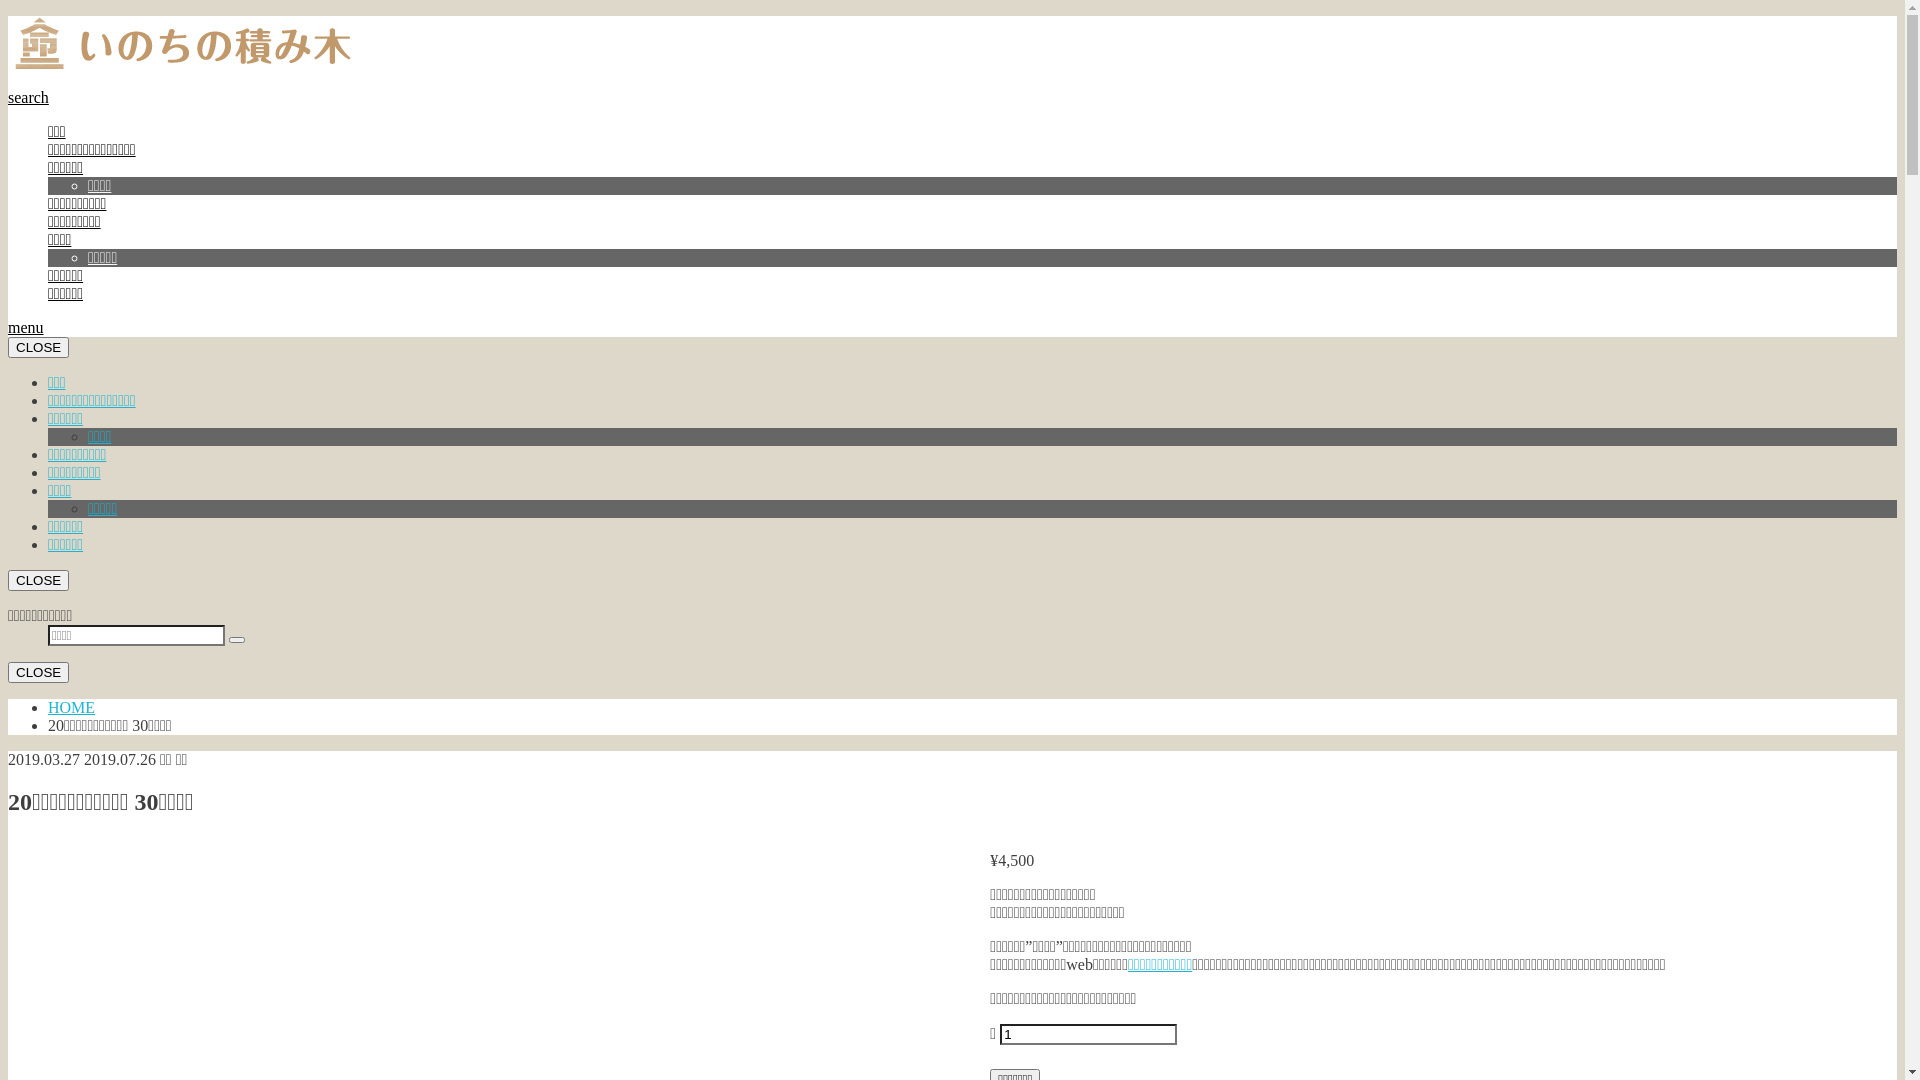 This screenshot has width=1920, height=1080. Describe the element at coordinates (38, 348) in the screenshot. I see `CLOSE` at that location.